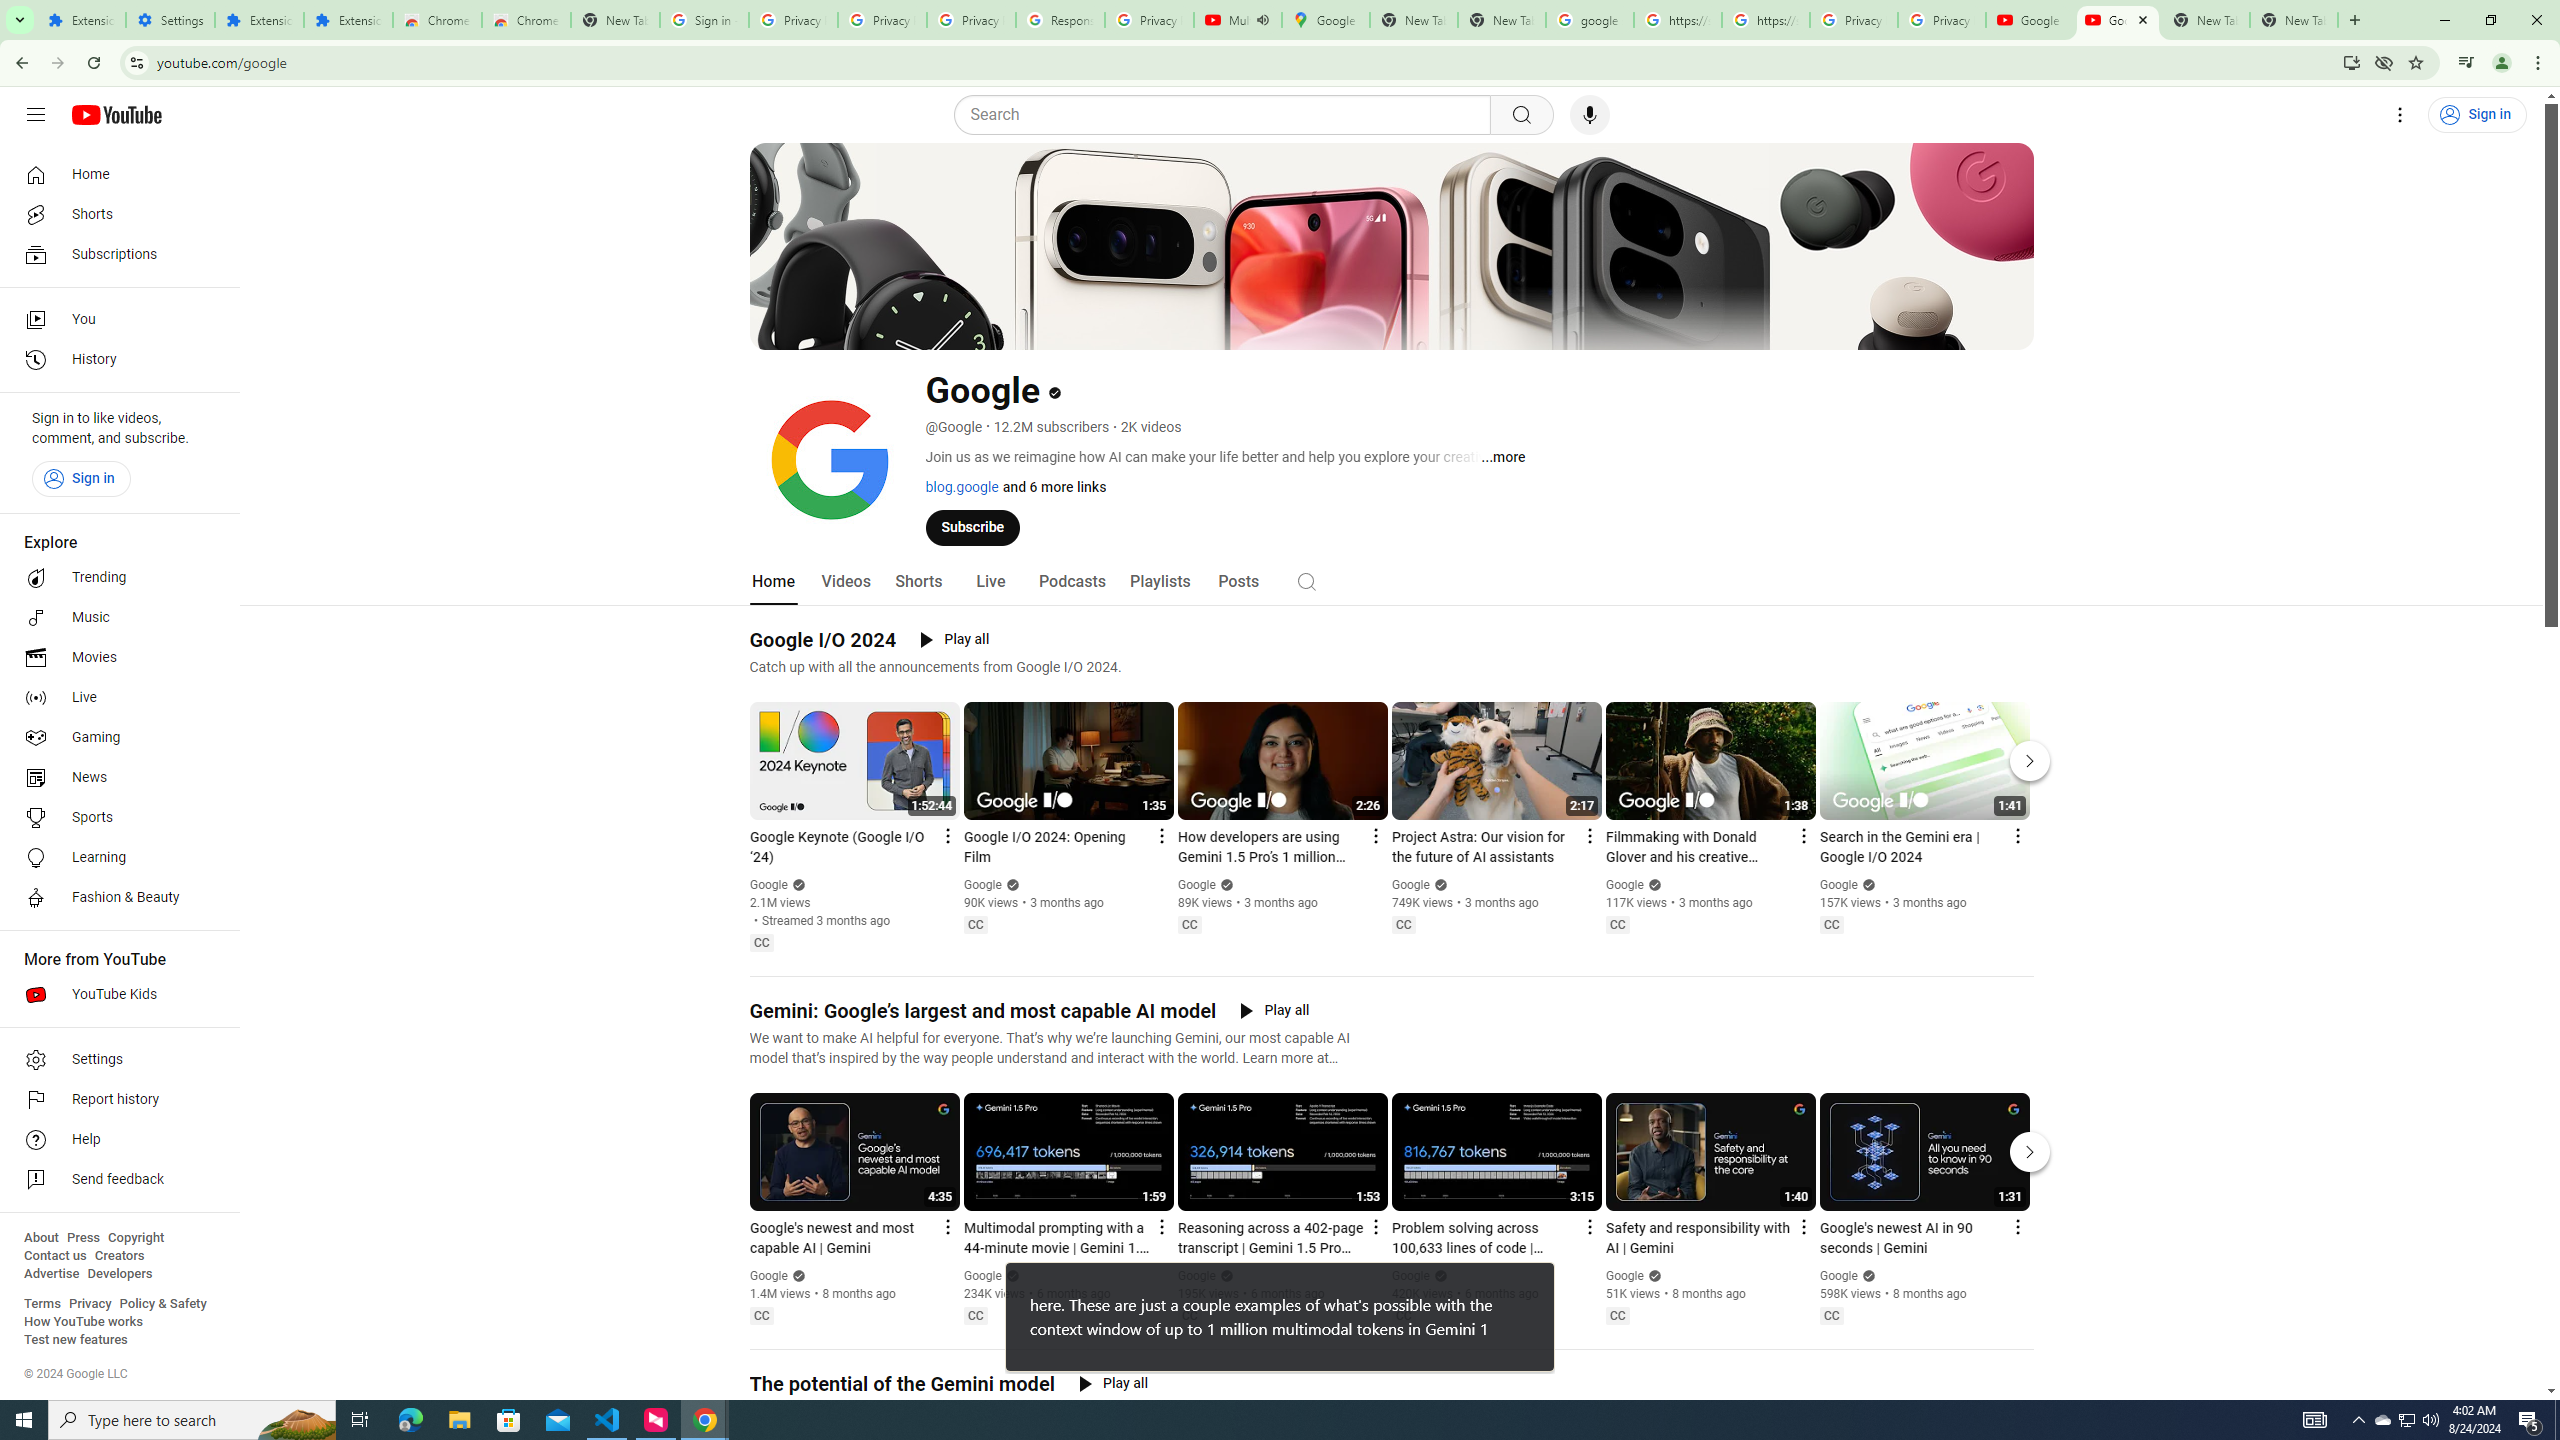 The width and height of the screenshot is (2560, 1440). What do you see at coordinates (116, 114) in the screenshot?
I see `YouTube Home` at bounding box center [116, 114].